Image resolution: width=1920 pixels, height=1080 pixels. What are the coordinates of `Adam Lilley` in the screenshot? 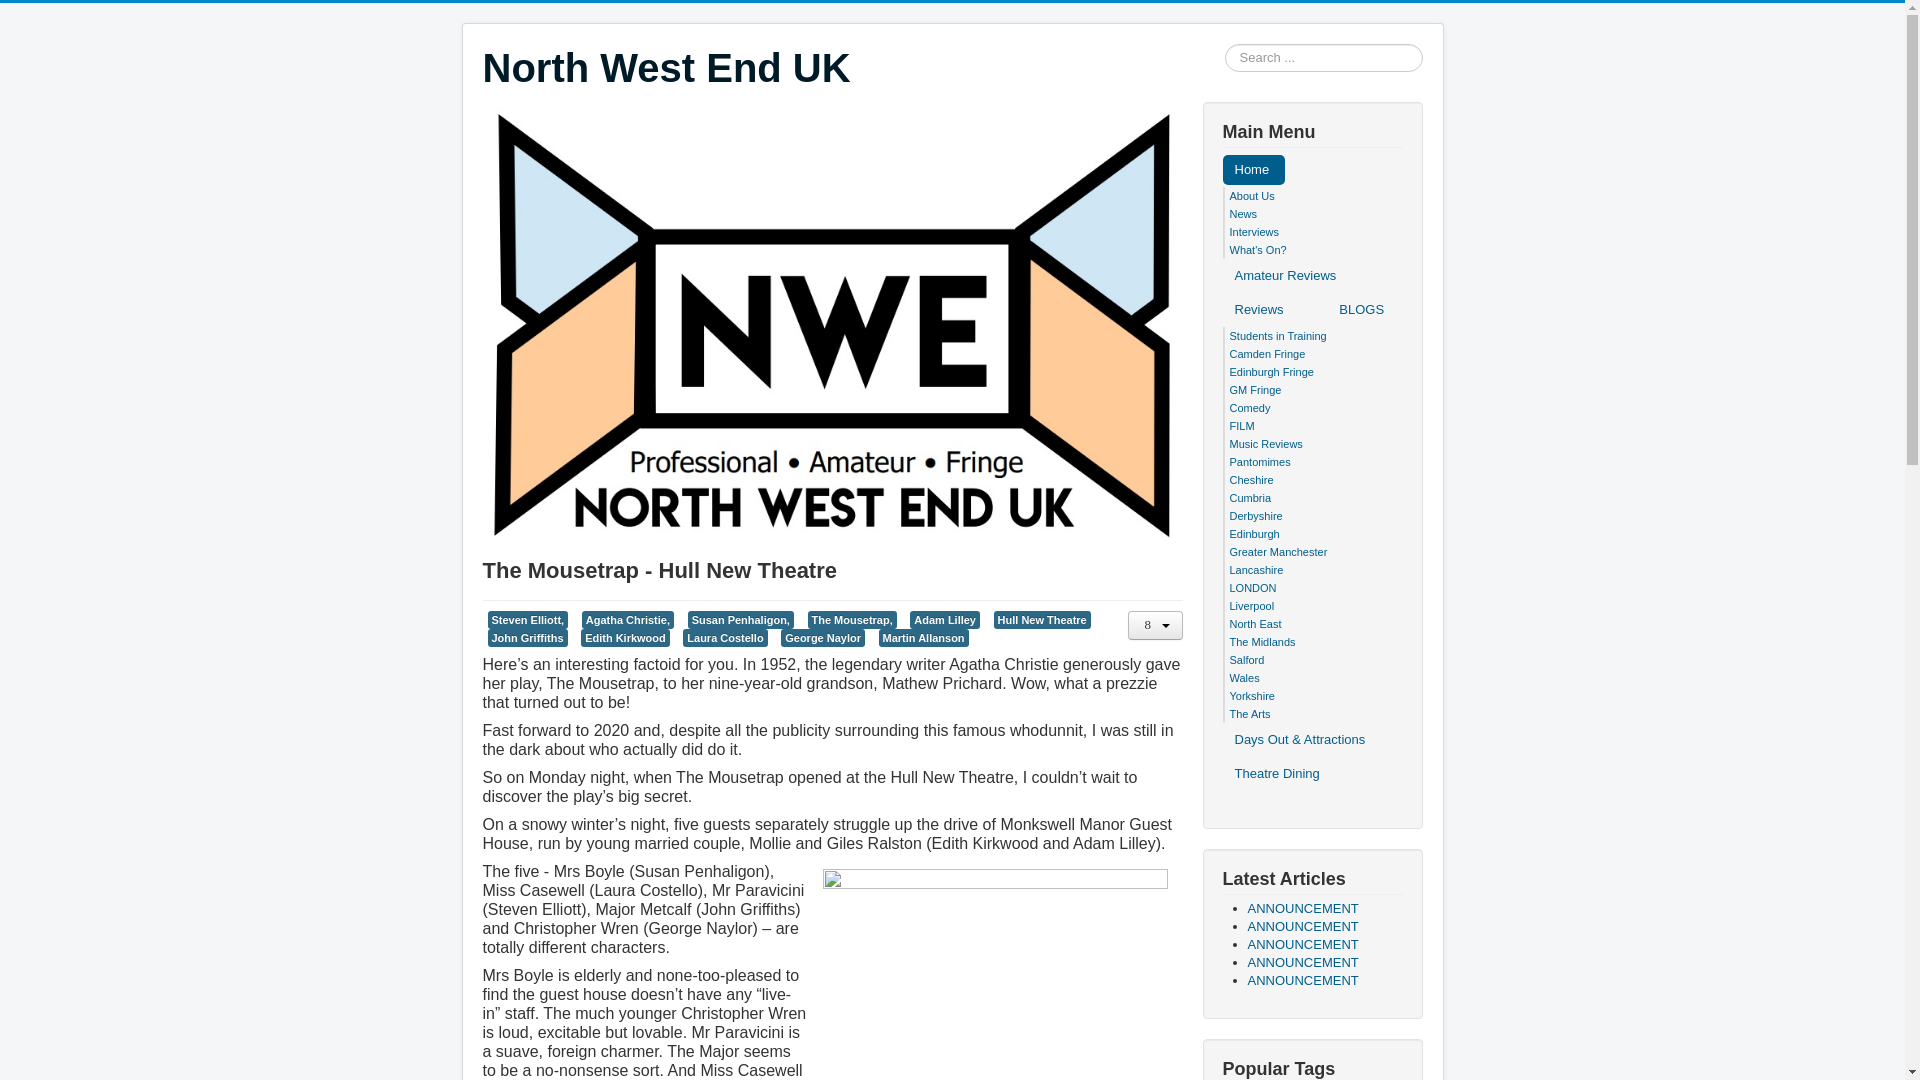 It's located at (944, 620).